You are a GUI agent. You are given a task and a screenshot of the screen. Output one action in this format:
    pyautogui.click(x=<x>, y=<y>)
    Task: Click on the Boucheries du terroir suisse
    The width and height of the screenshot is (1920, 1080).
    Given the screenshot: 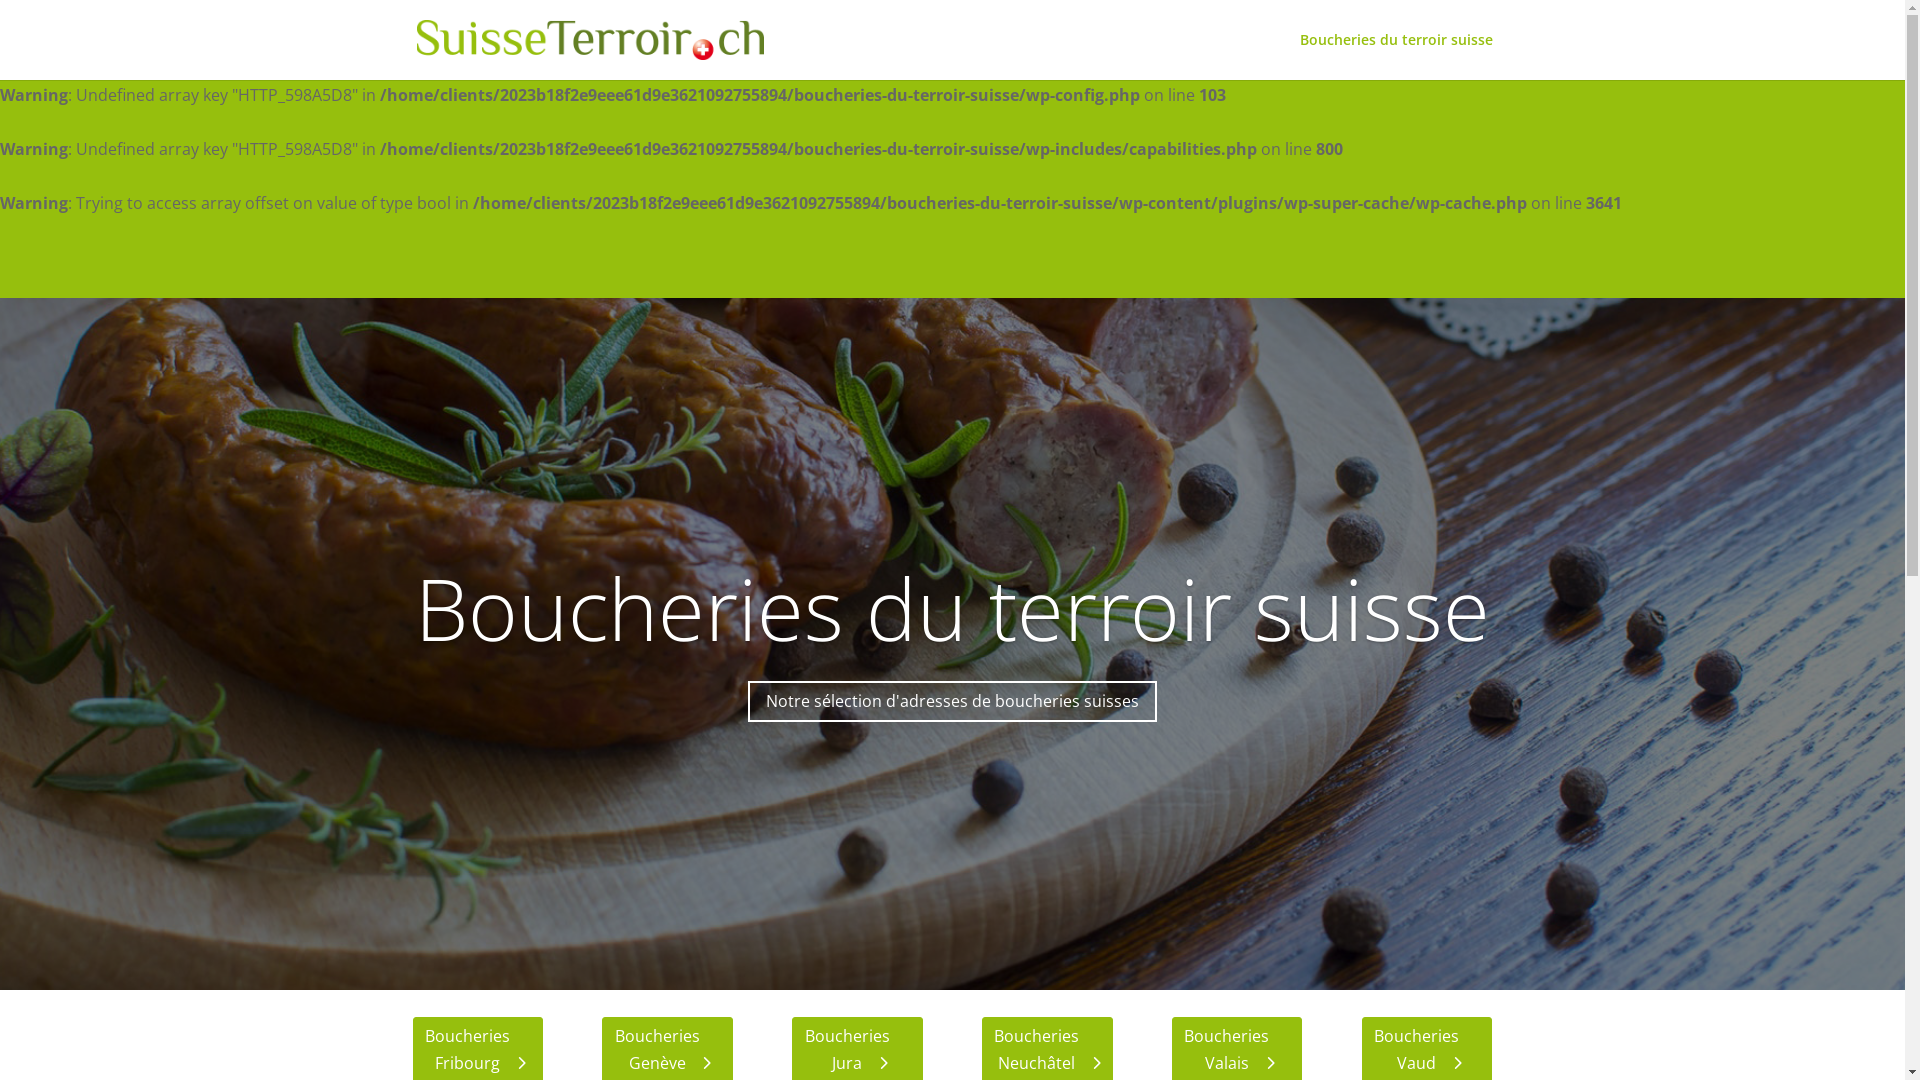 What is the action you would take?
    pyautogui.click(x=1396, y=56)
    